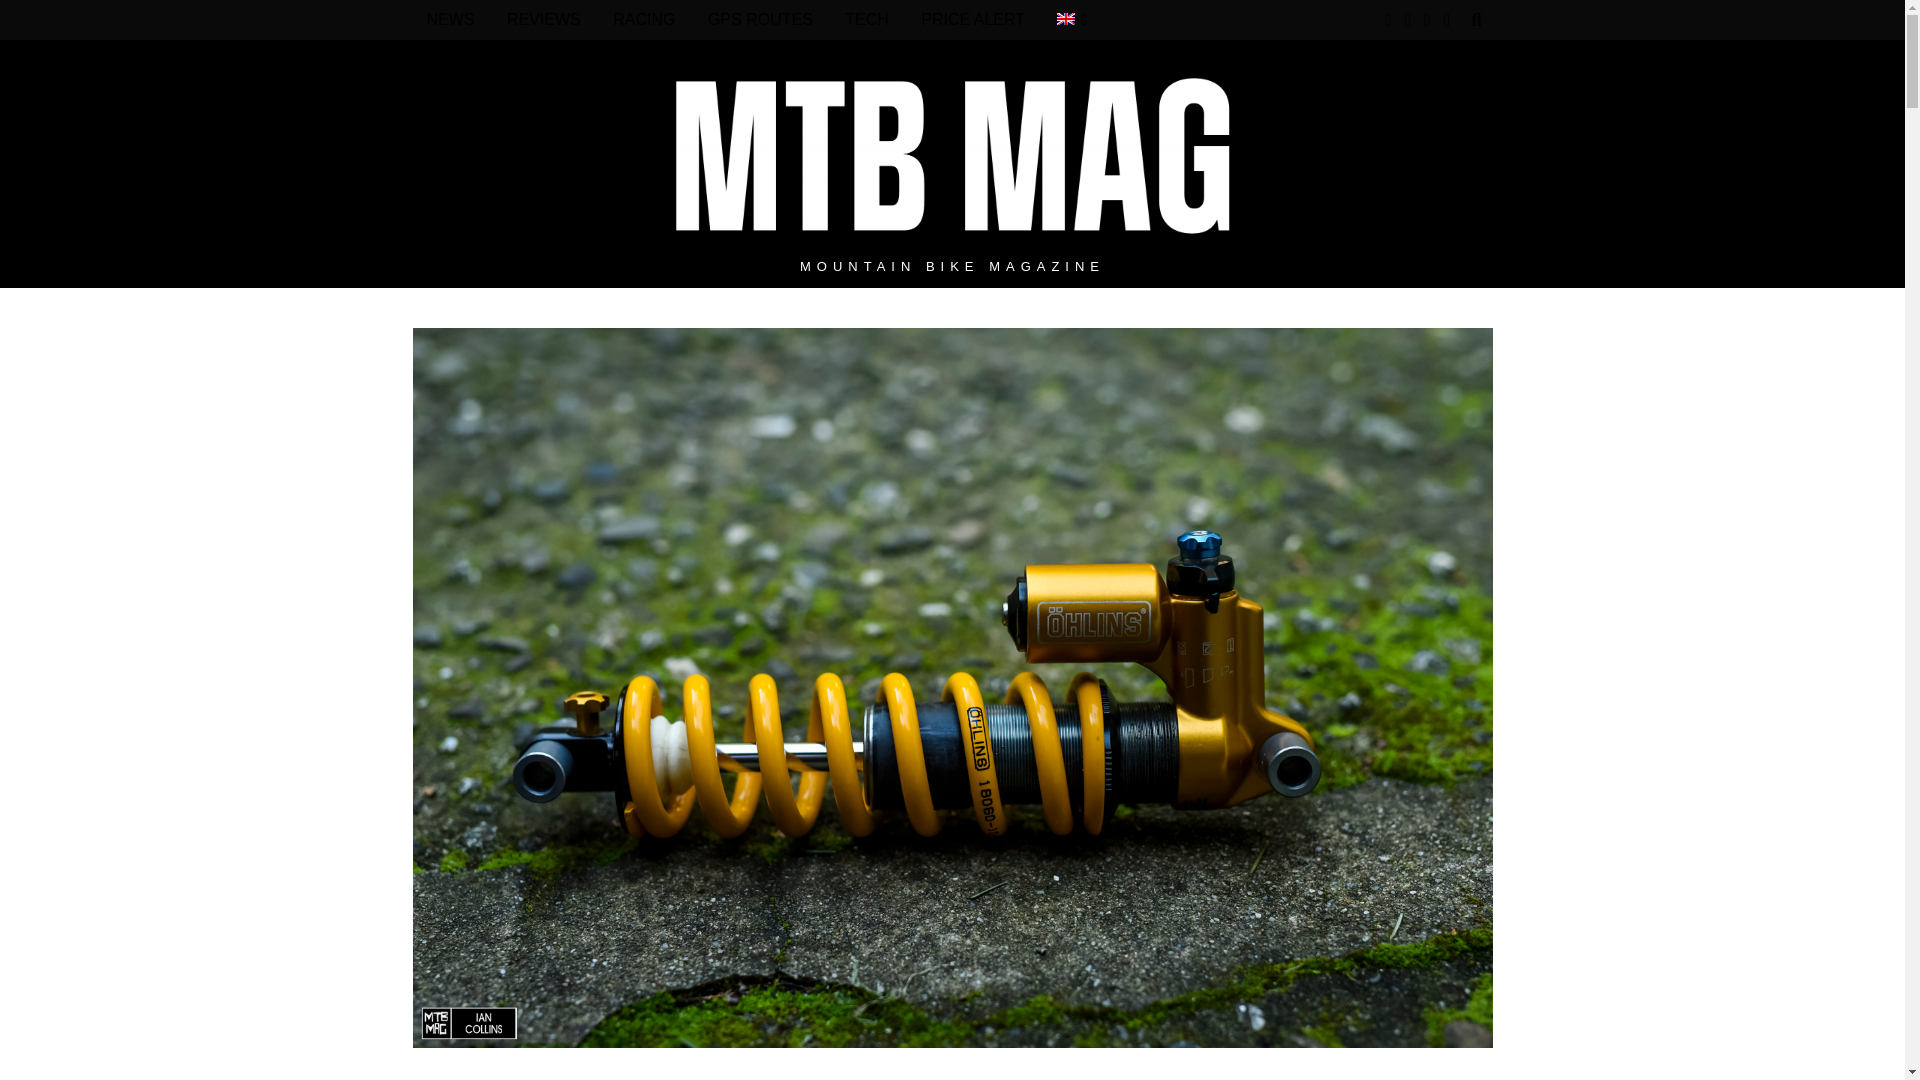 This screenshot has height=1080, width=1920. Describe the element at coordinates (644, 20) in the screenshot. I see `RACING` at that location.